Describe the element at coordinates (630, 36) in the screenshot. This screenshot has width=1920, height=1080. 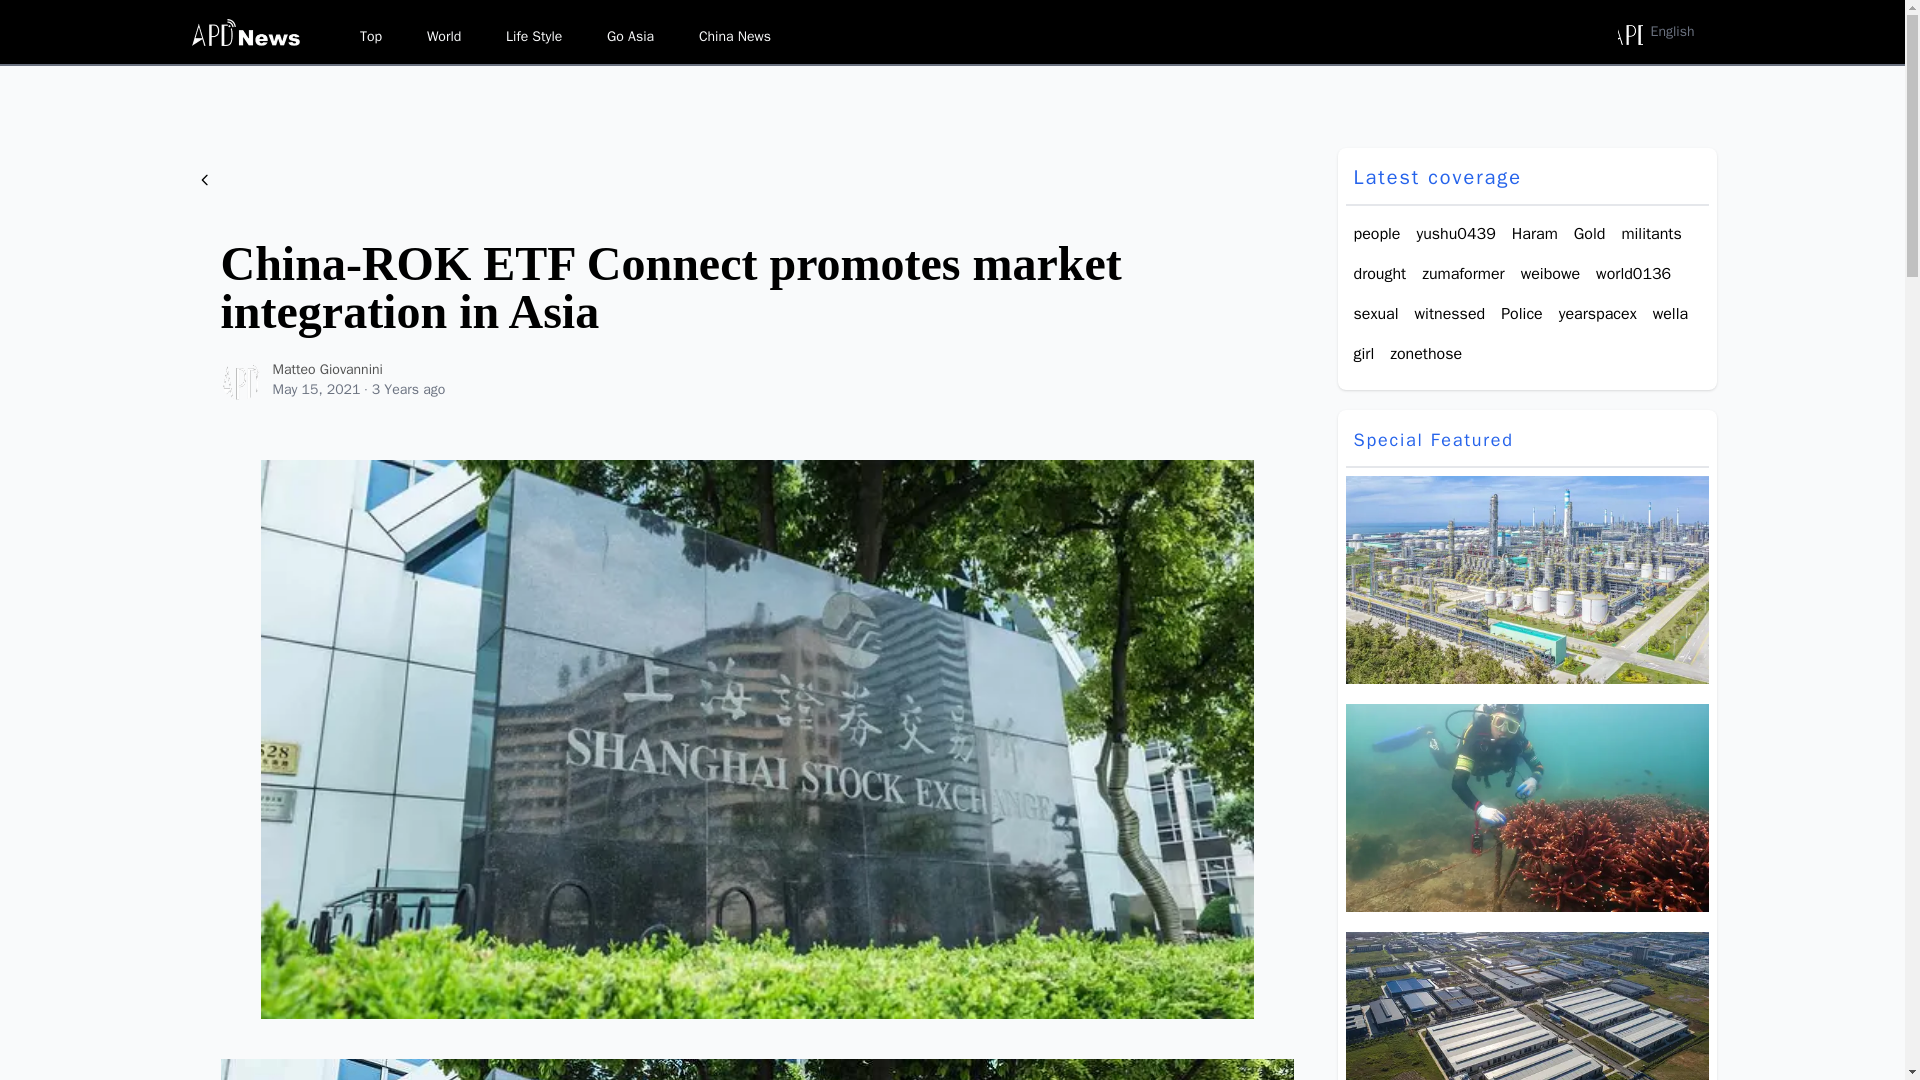
I see `Go Asia` at that location.